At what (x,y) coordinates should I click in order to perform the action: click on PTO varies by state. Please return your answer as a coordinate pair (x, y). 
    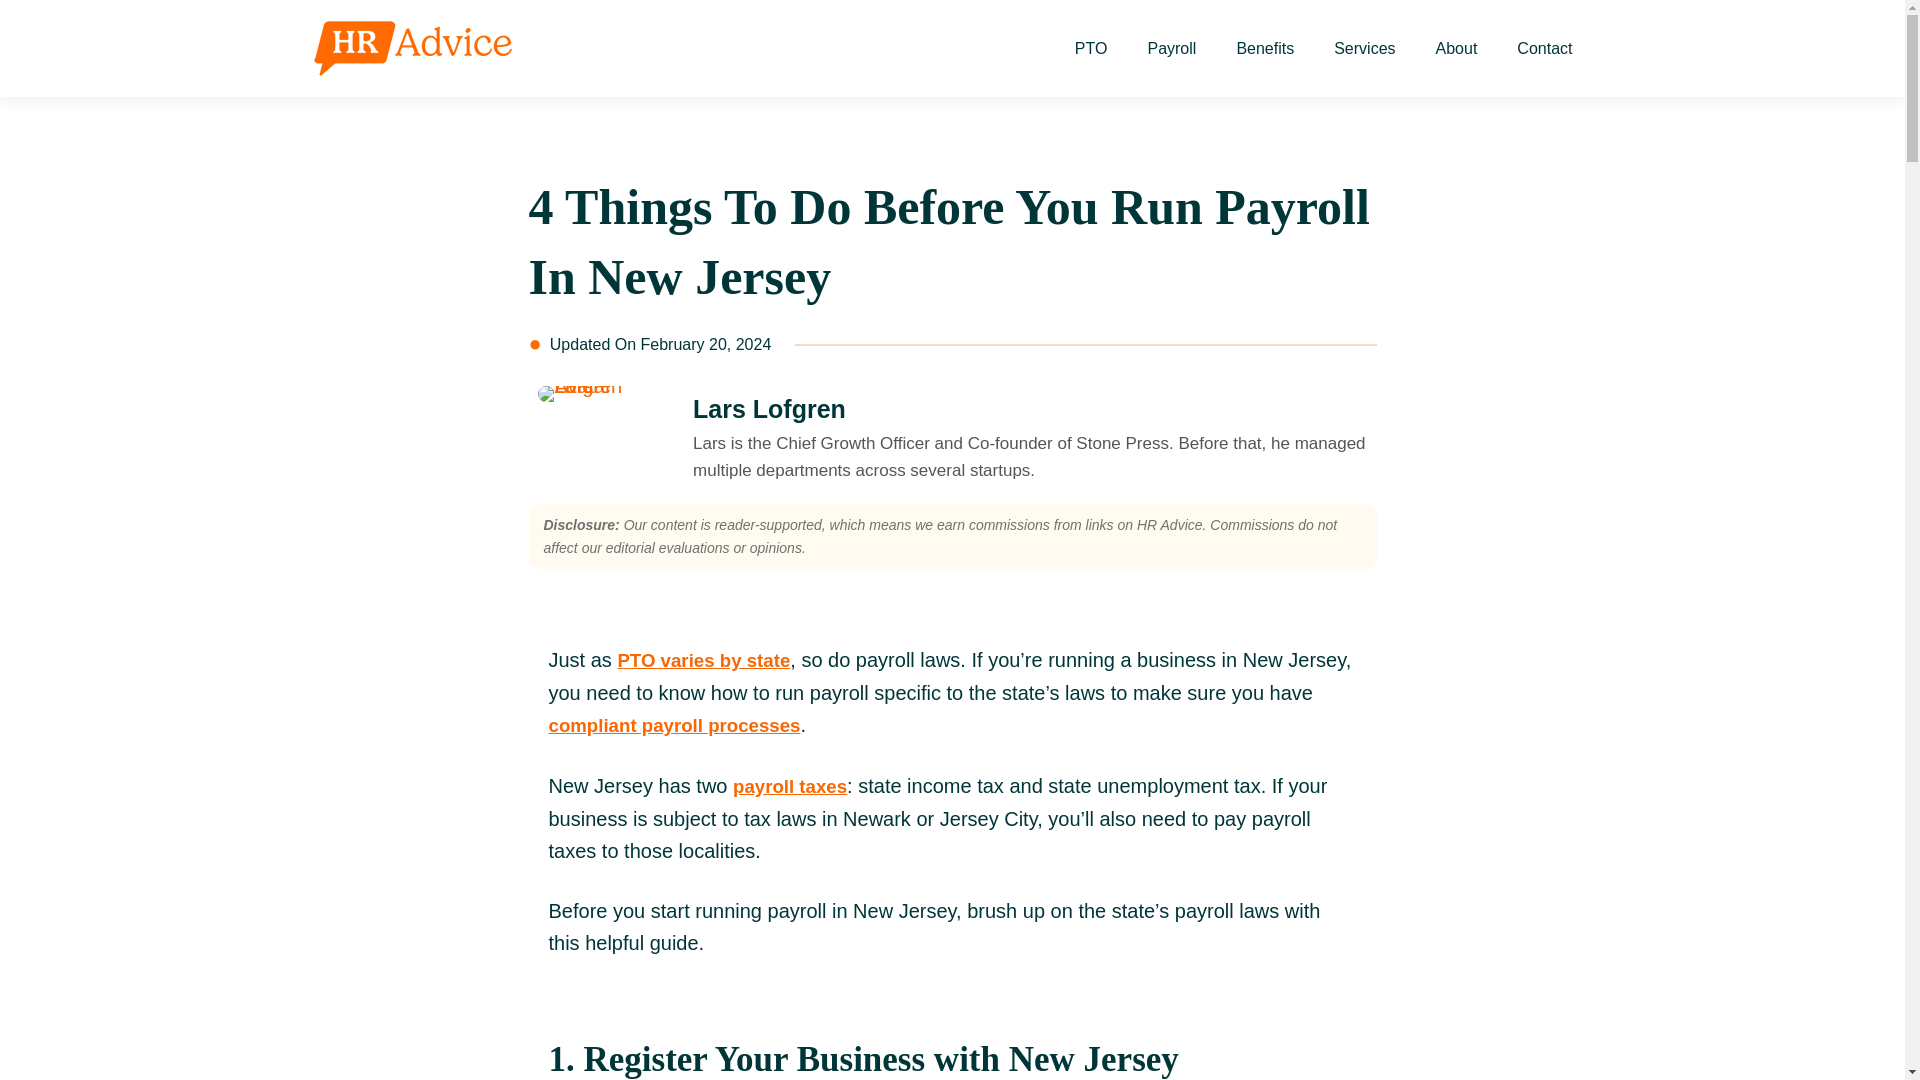
    Looking at the image, I should click on (702, 660).